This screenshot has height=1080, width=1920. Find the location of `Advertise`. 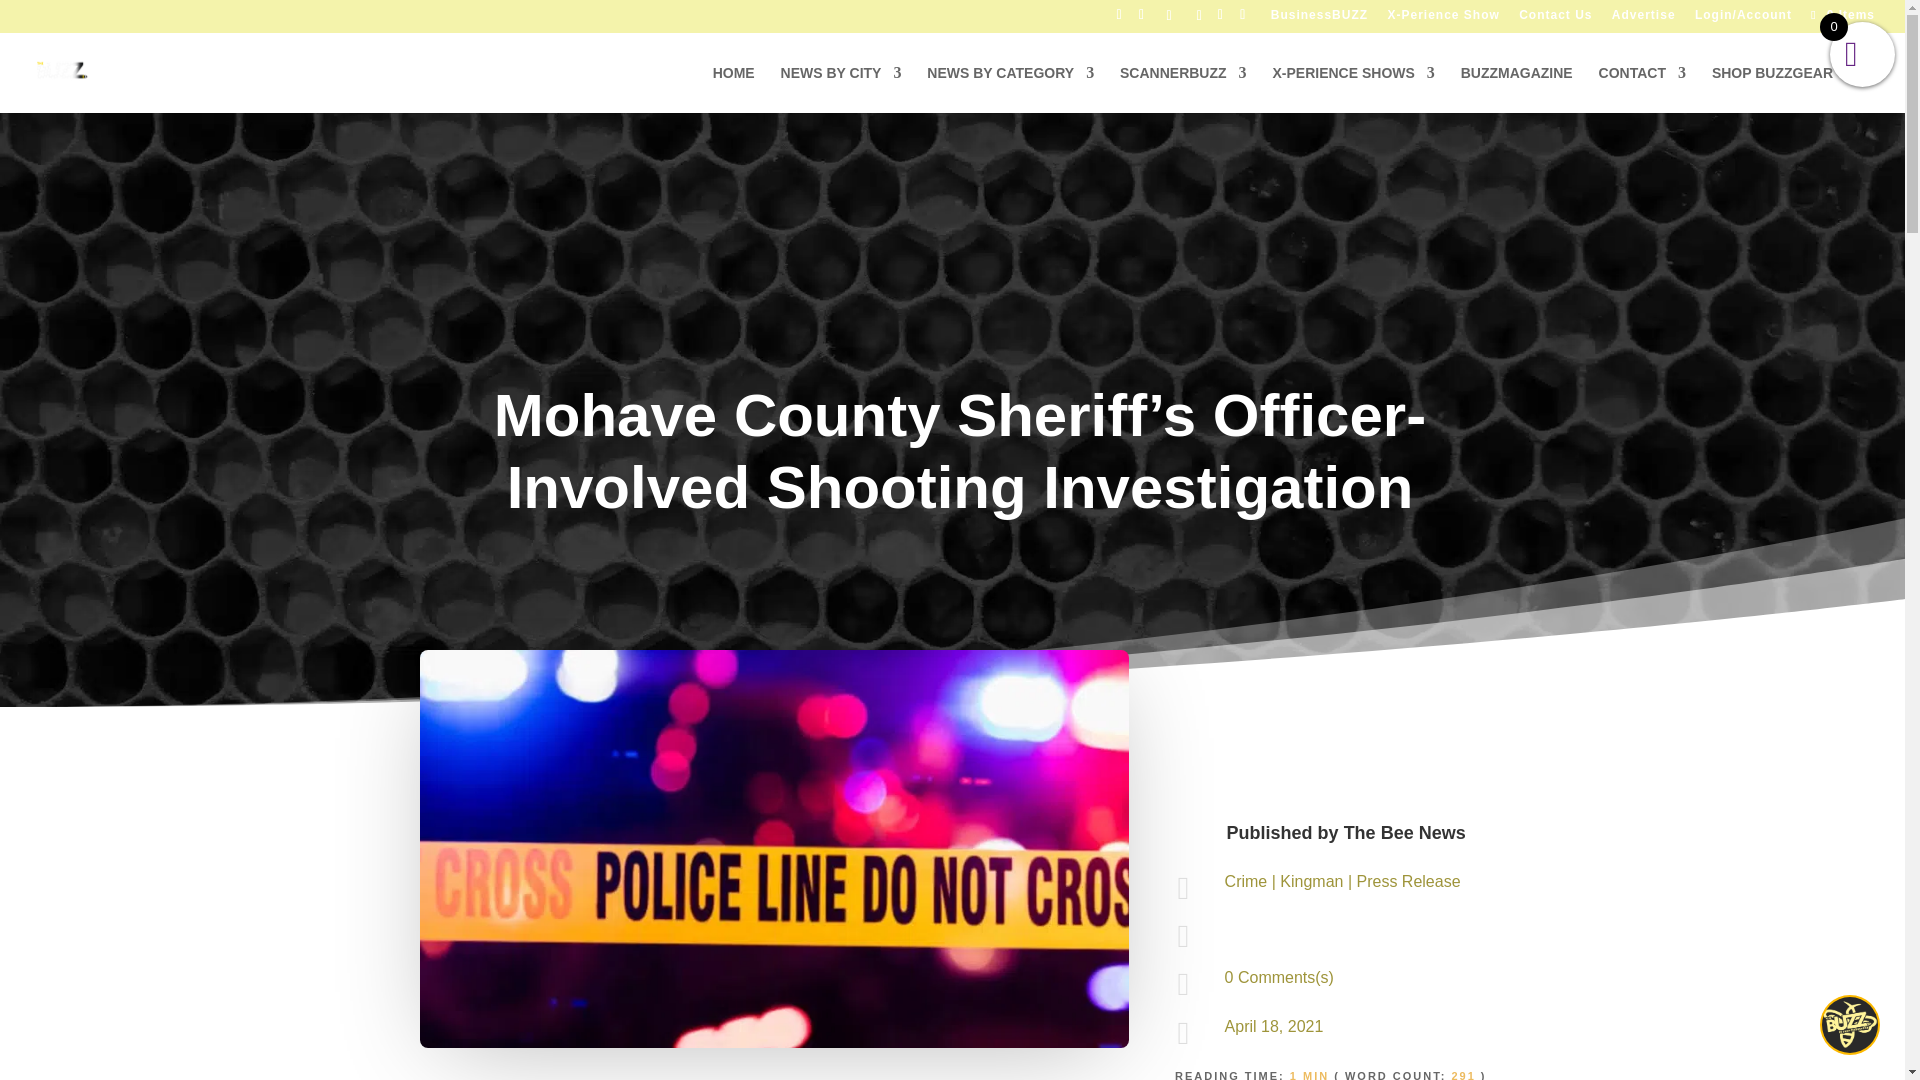

Advertise is located at coordinates (1644, 19).